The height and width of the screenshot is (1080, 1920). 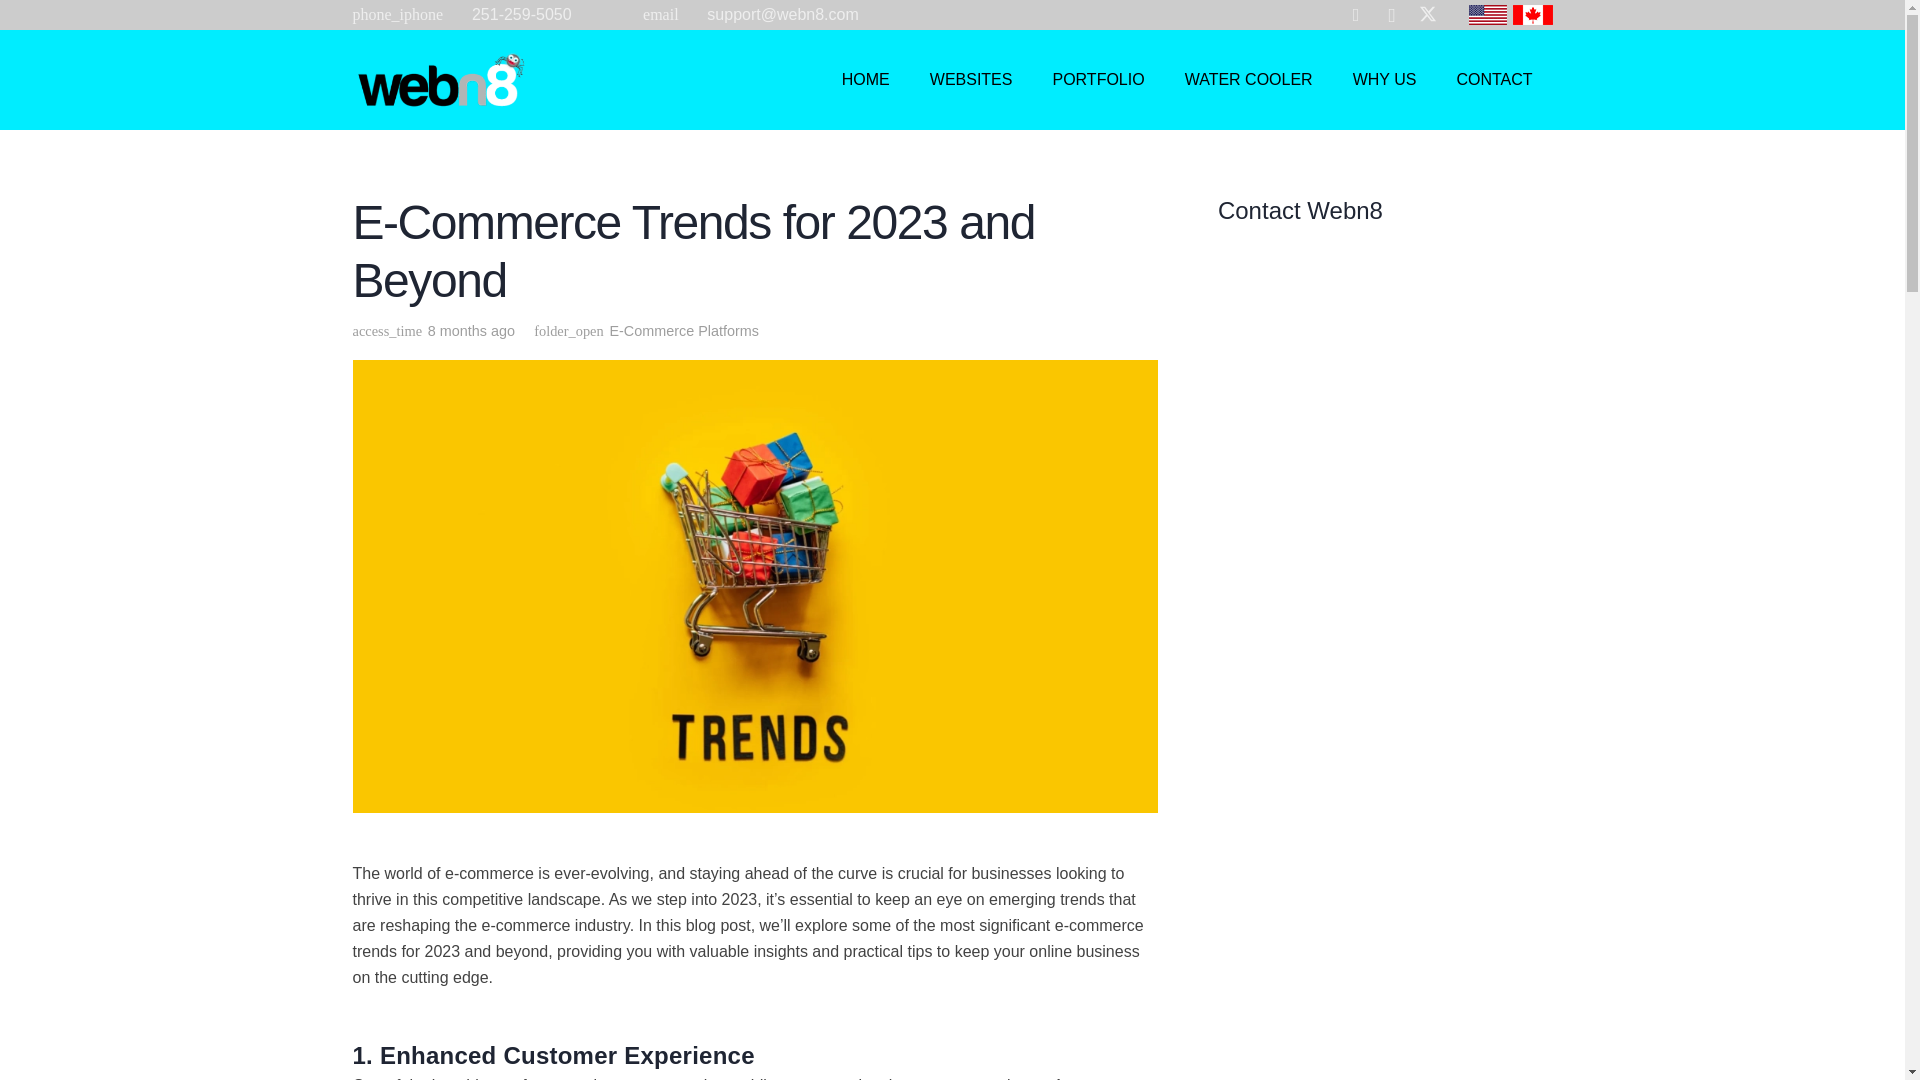 I want to click on CONTACT, so click(x=1494, y=80).